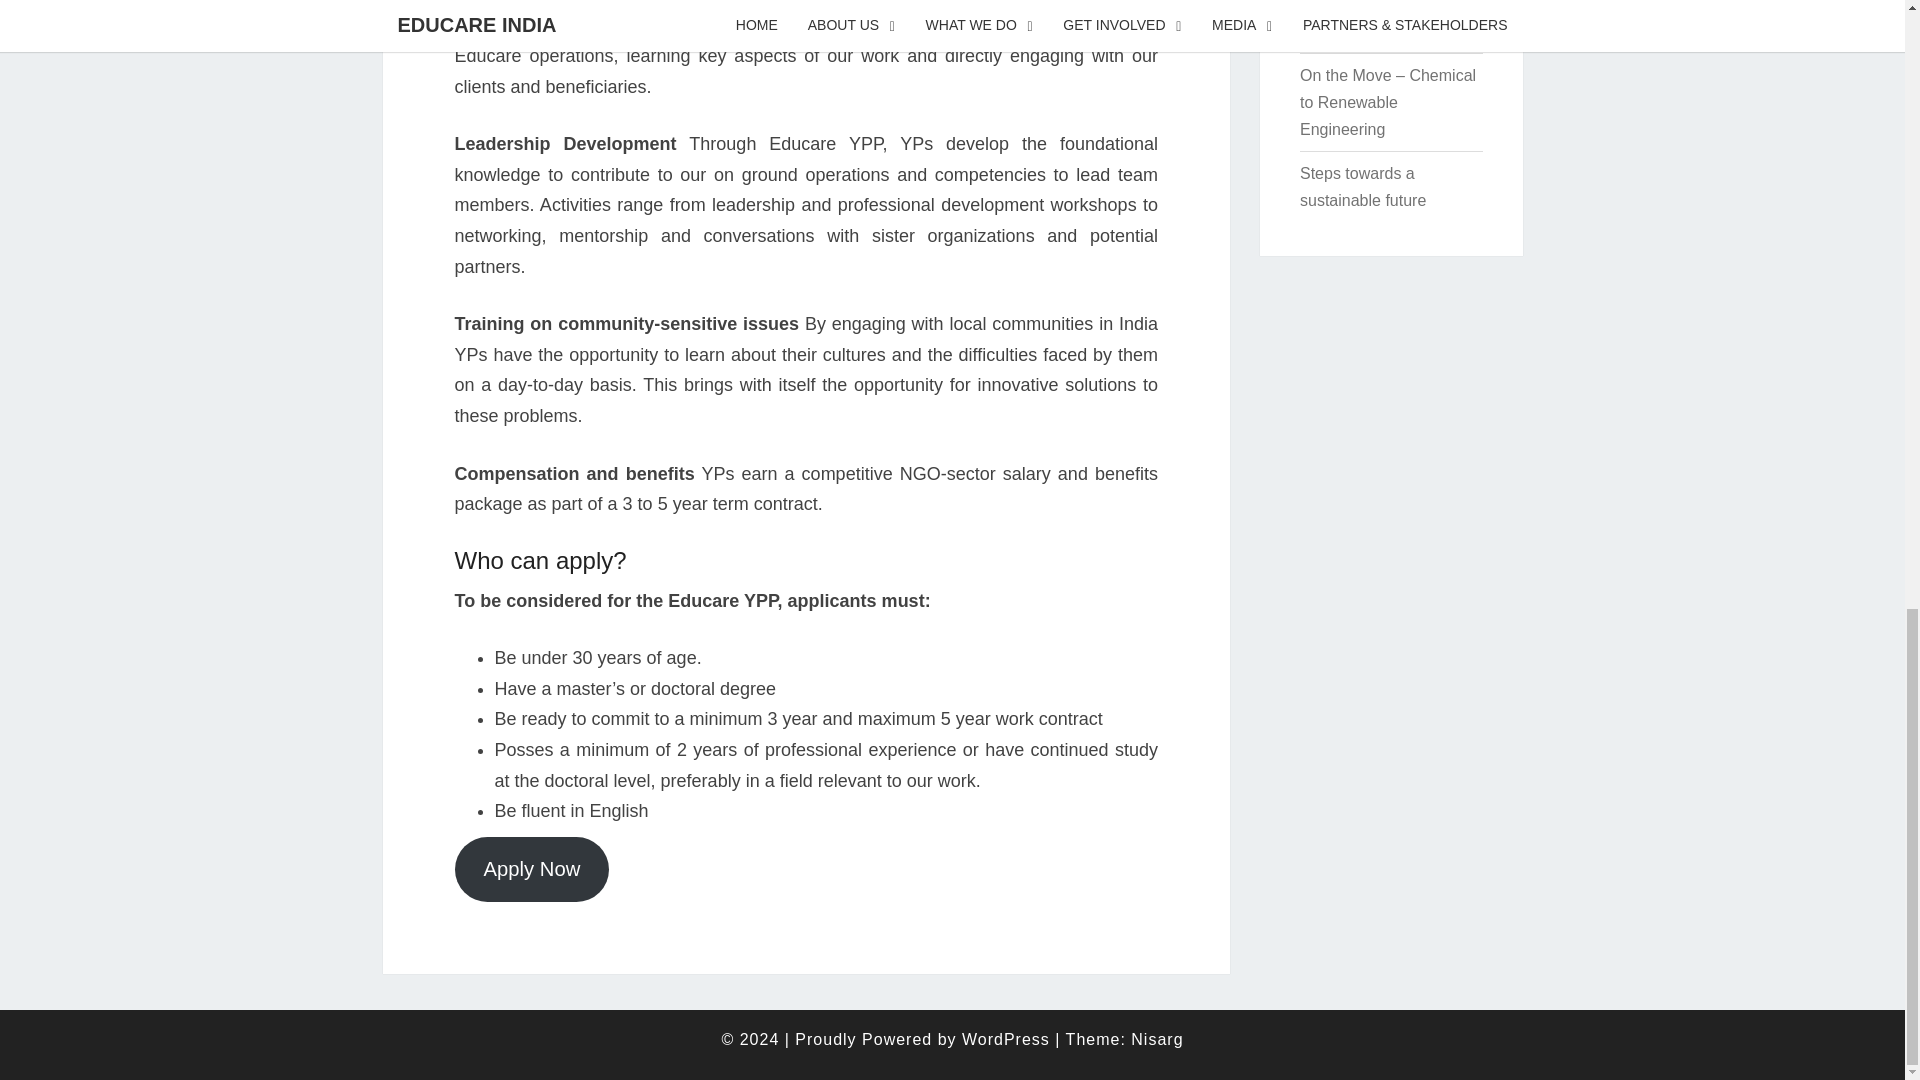 Image resolution: width=1920 pixels, height=1080 pixels. Describe the element at coordinates (1362, 187) in the screenshot. I see `Steps towards a sustainable future` at that location.